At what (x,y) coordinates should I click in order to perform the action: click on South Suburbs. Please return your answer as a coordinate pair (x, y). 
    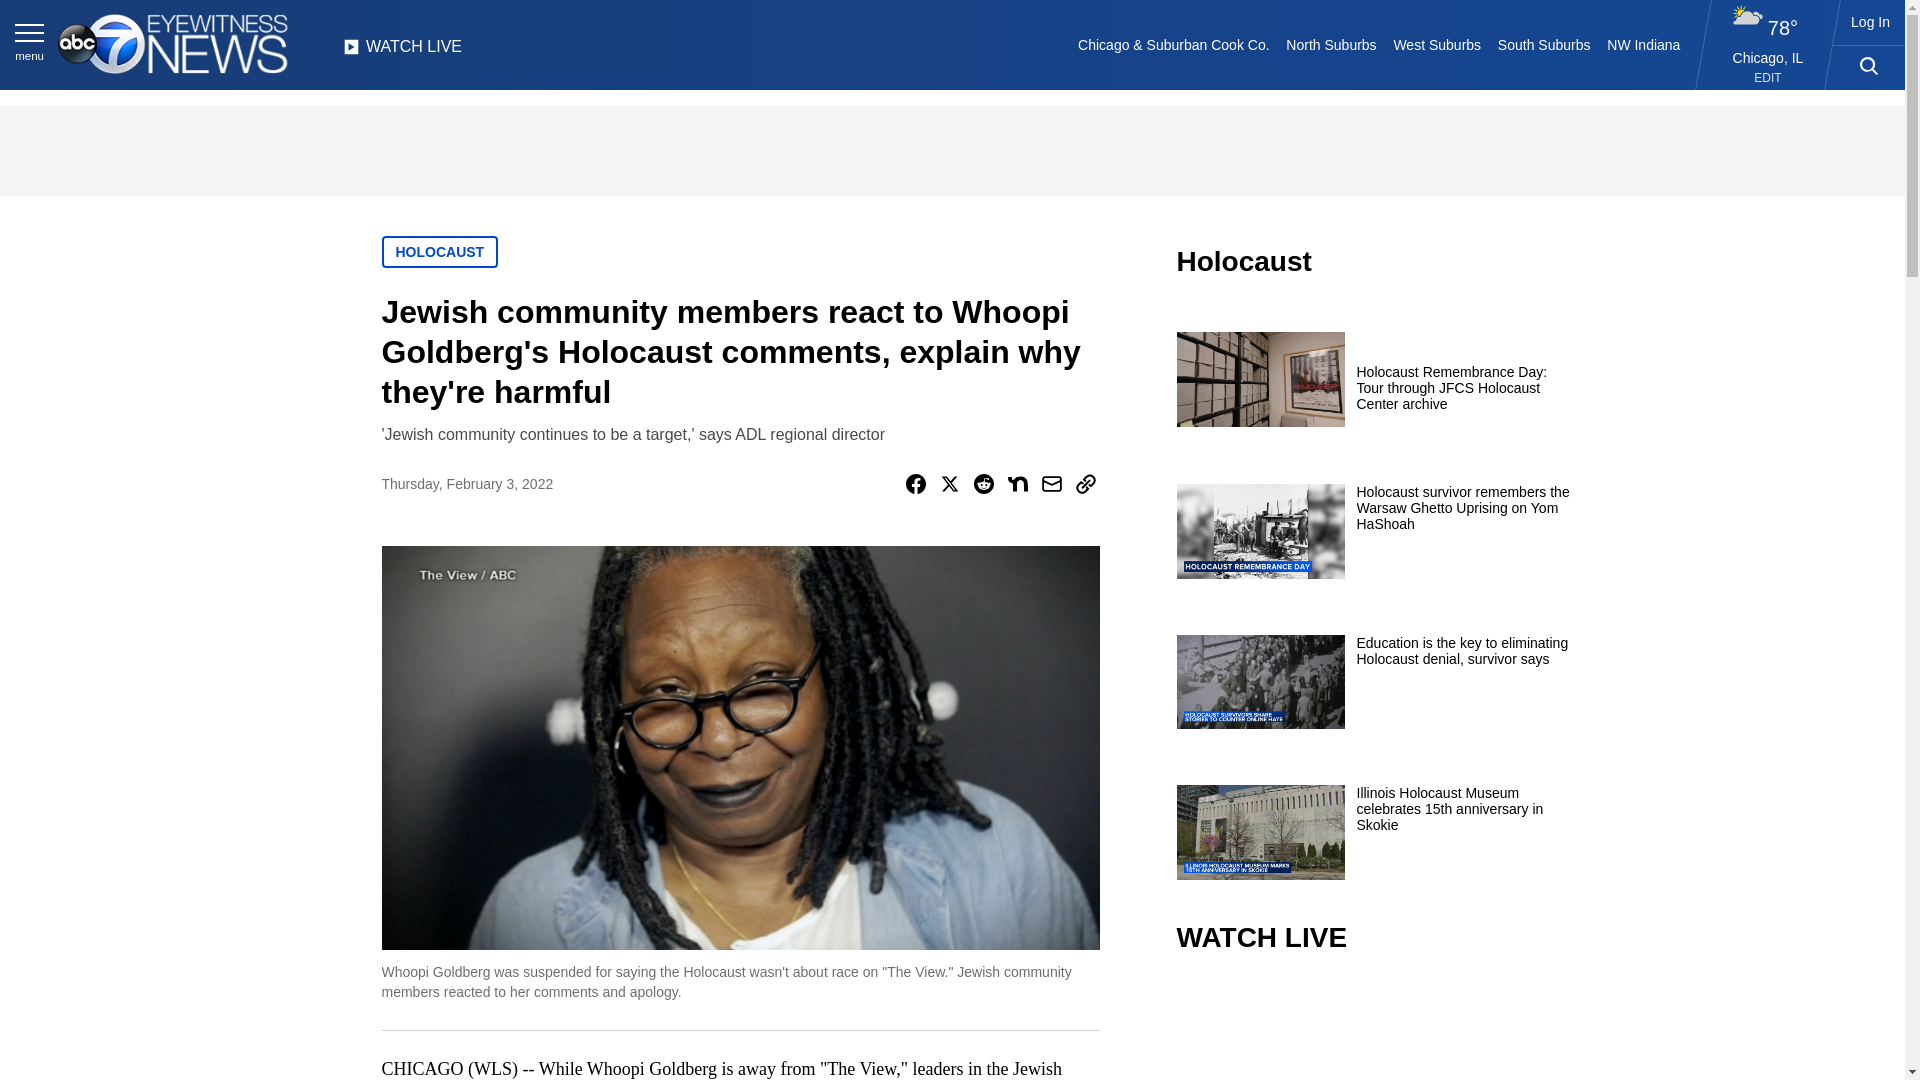
    Looking at the image, I should click on (1543, 44).